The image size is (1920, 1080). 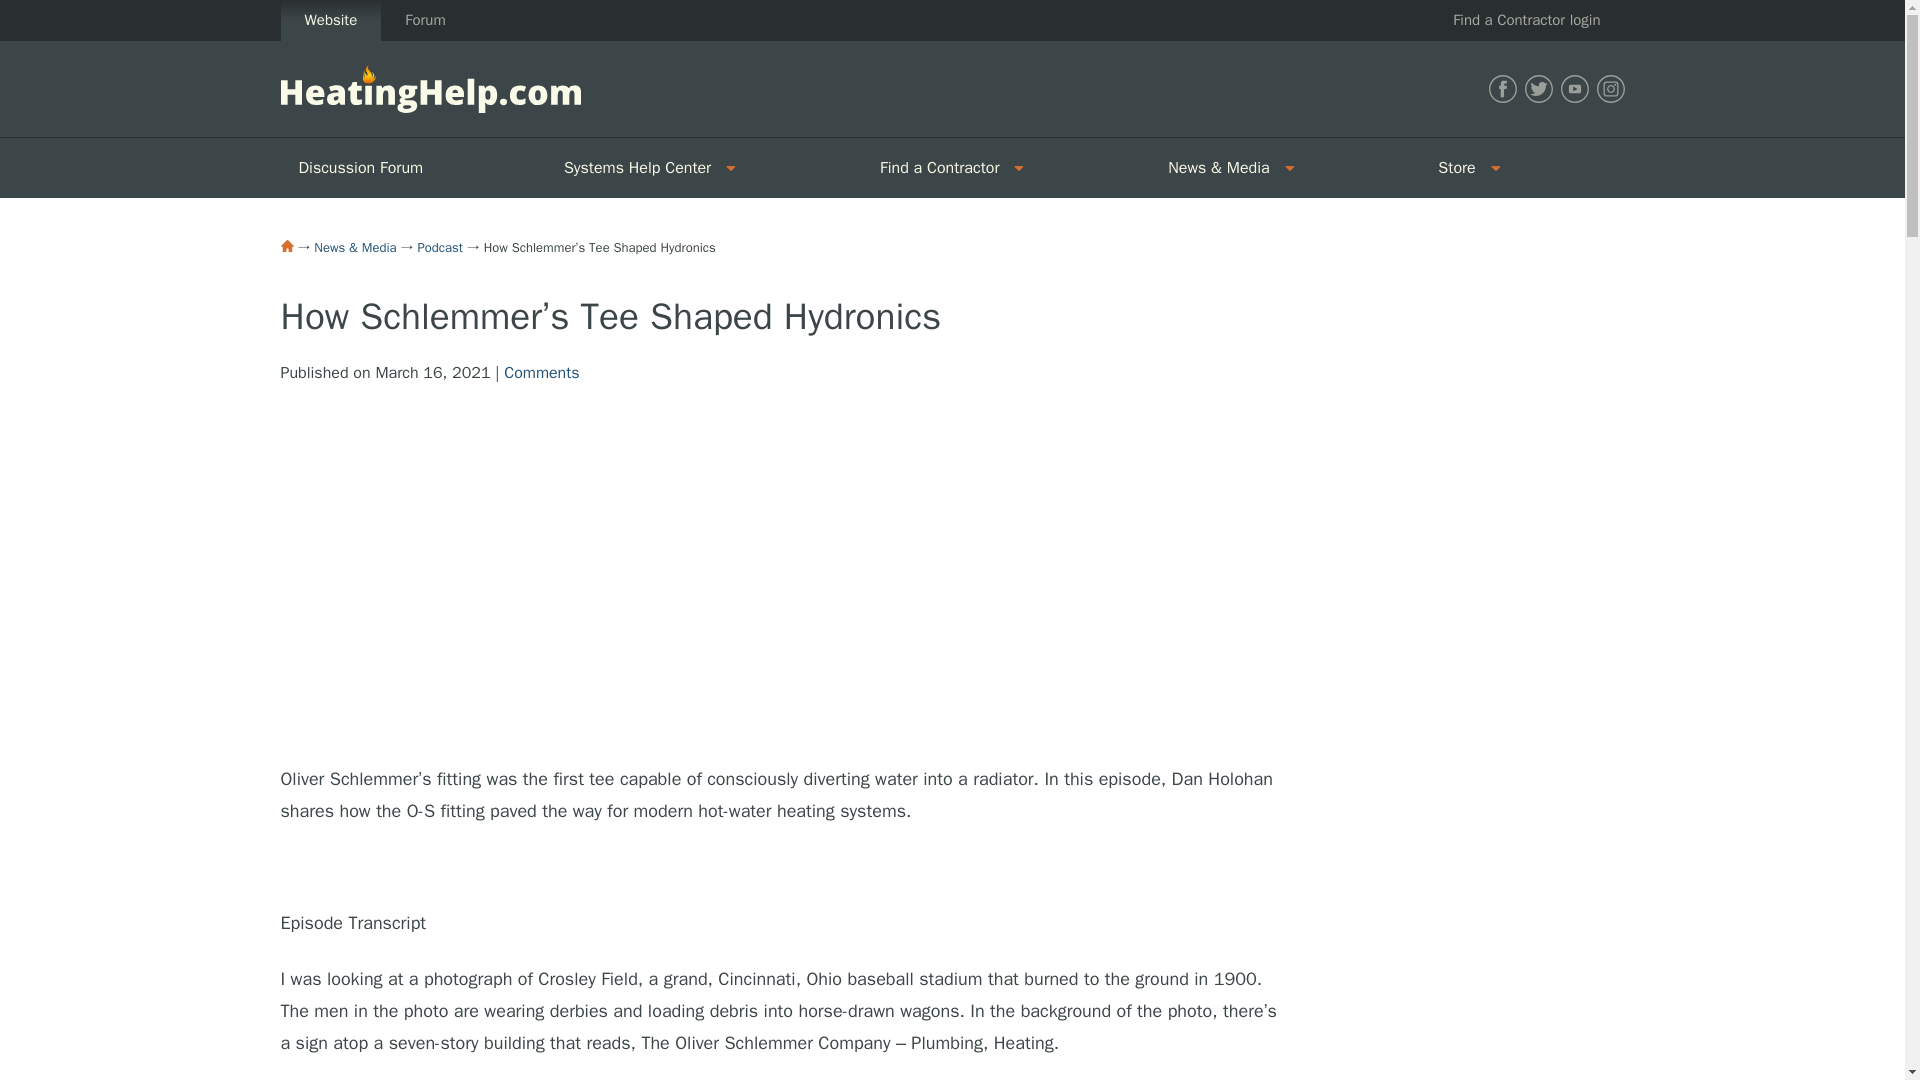 I want to click on Find a Contractor login, so click(x=1526, y=20).